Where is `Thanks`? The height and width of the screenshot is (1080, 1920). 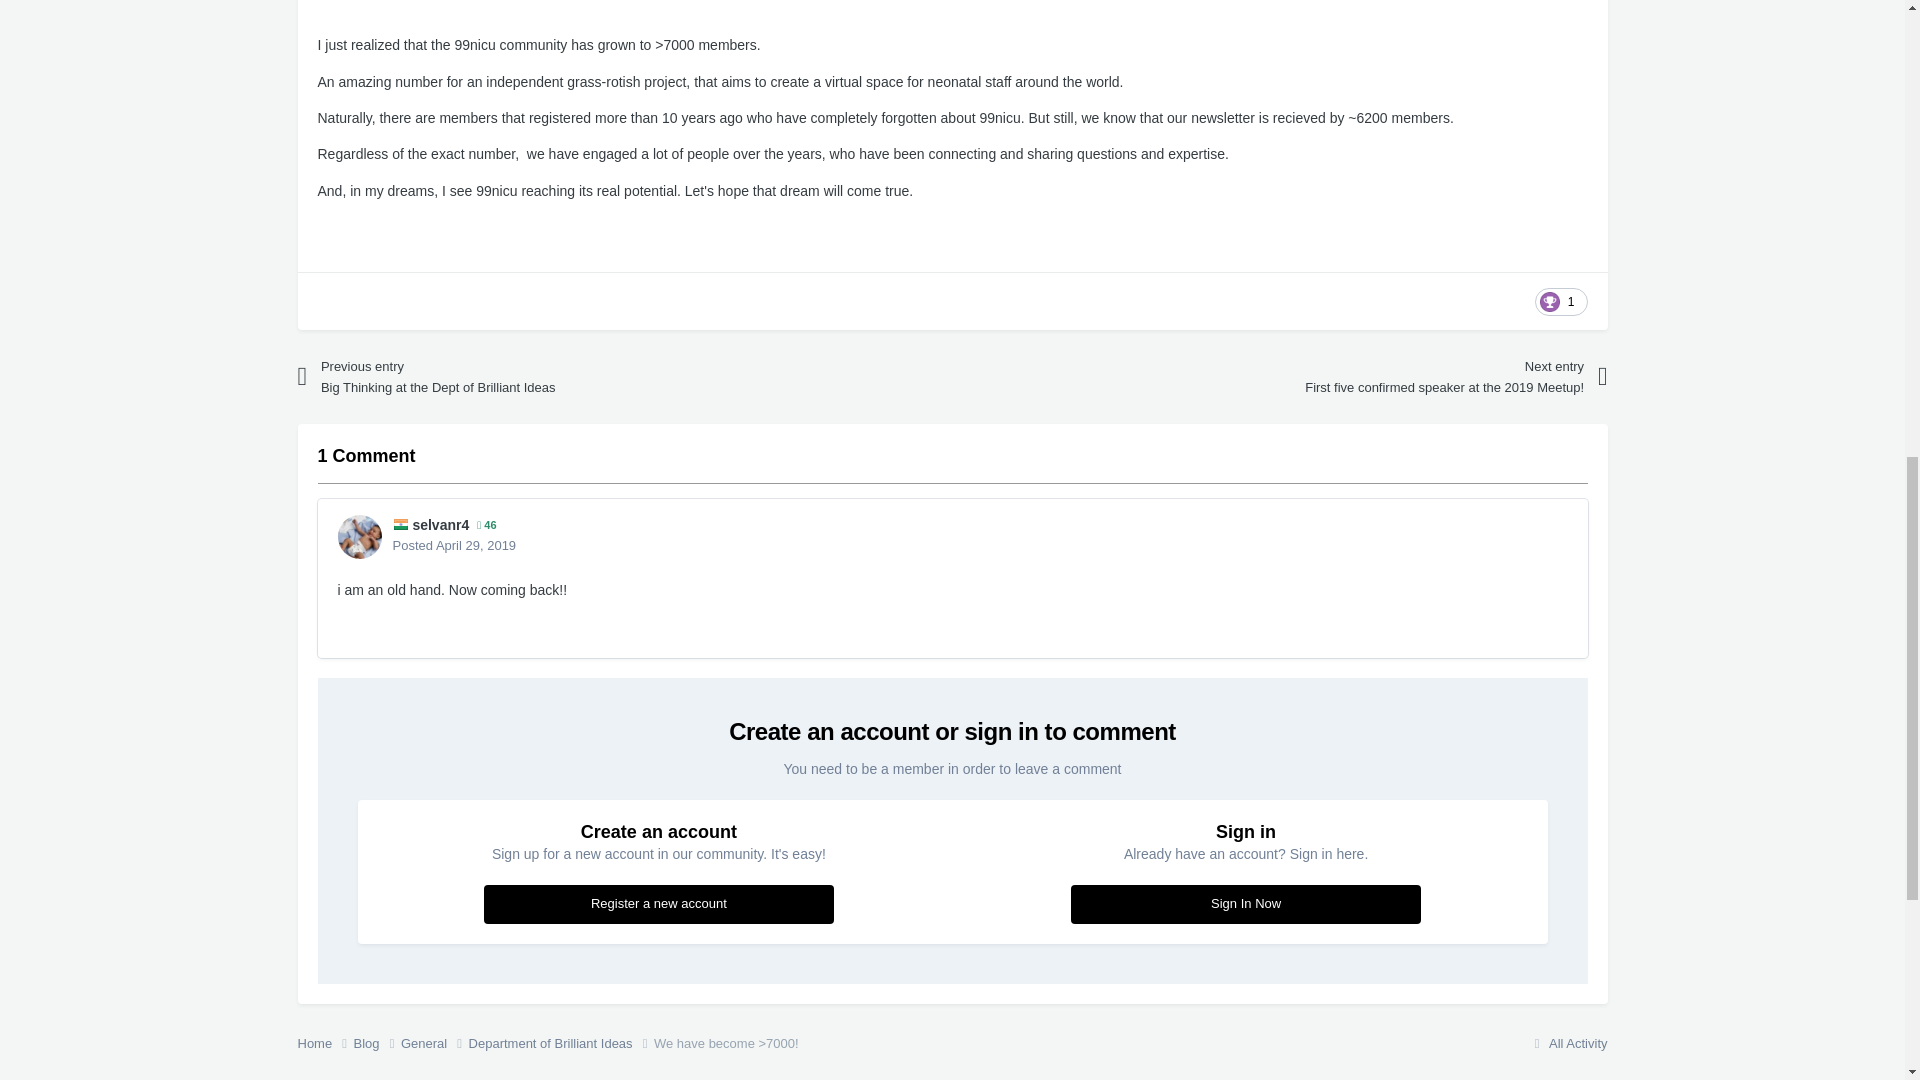 Thanks is located at coordinates (1560, 302).